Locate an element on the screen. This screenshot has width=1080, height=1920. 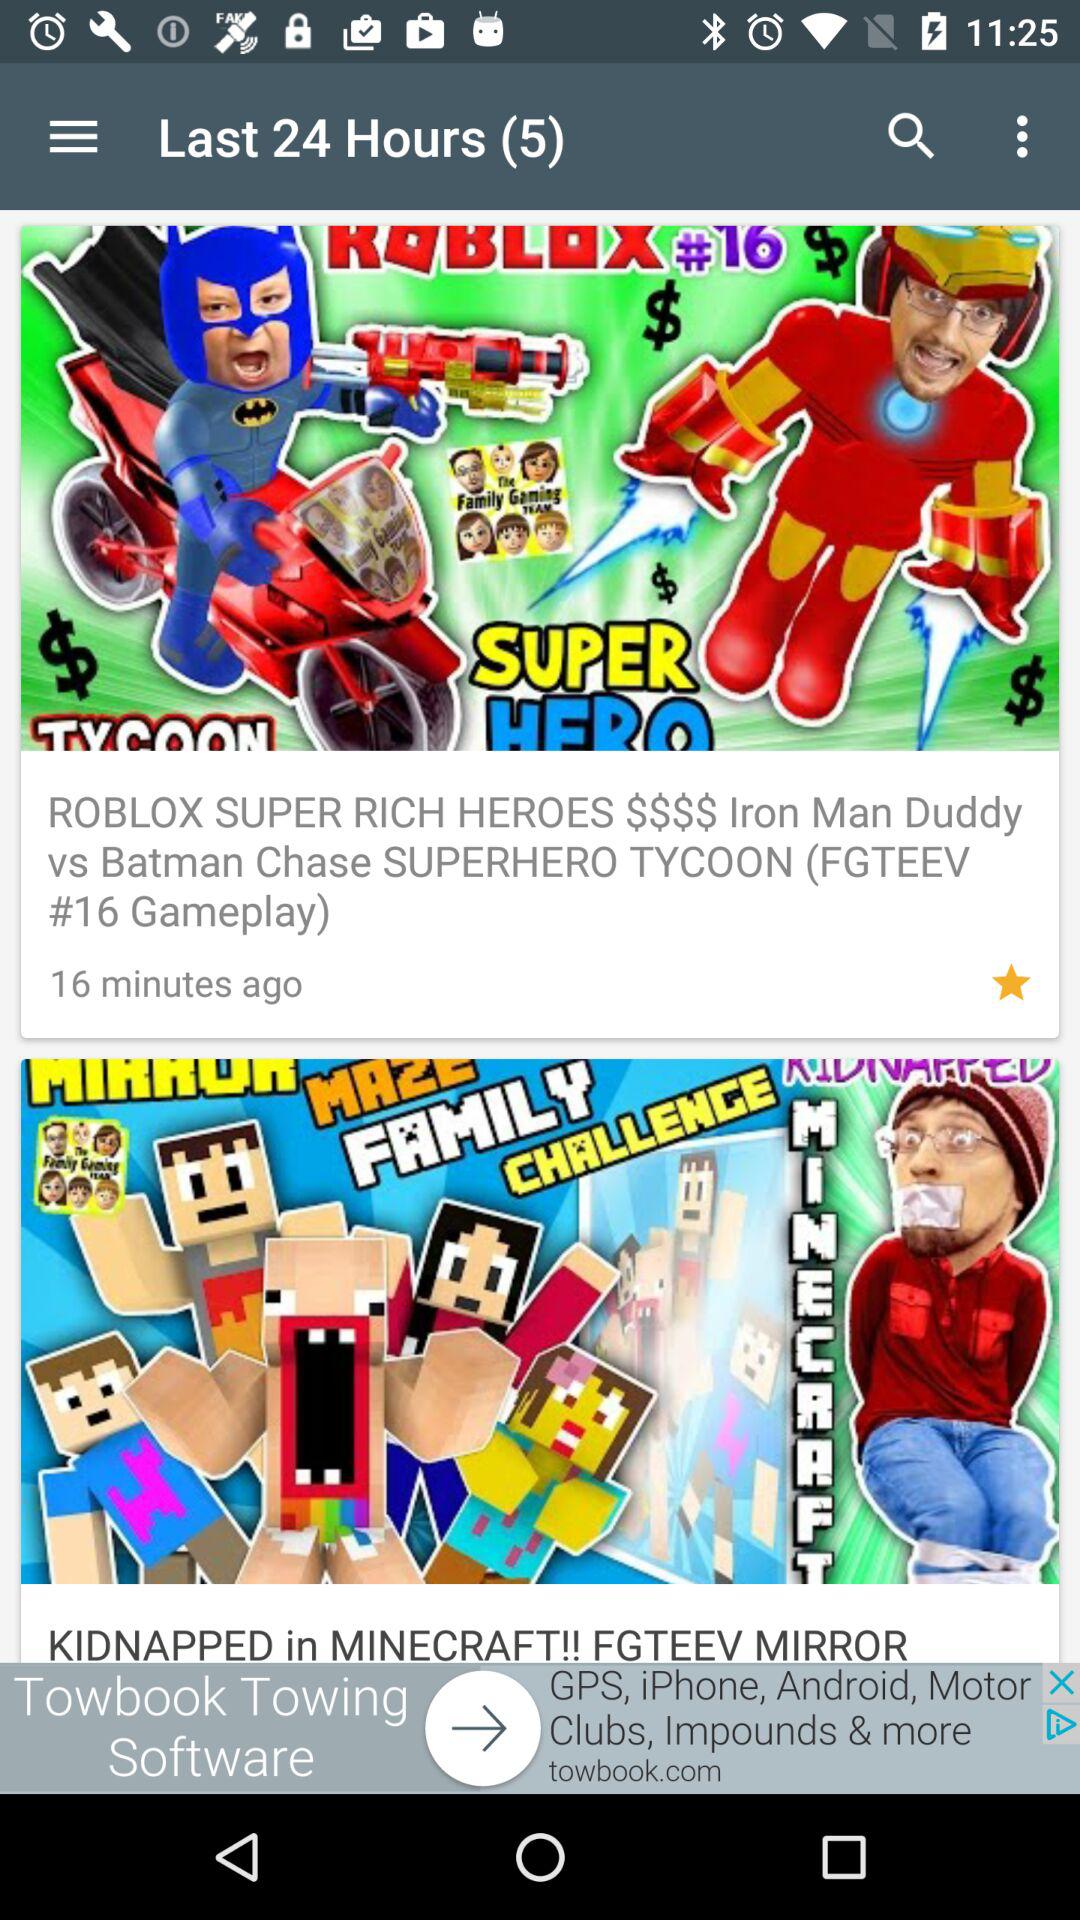
go to advertisements website is located at coordinates (540, 1728).